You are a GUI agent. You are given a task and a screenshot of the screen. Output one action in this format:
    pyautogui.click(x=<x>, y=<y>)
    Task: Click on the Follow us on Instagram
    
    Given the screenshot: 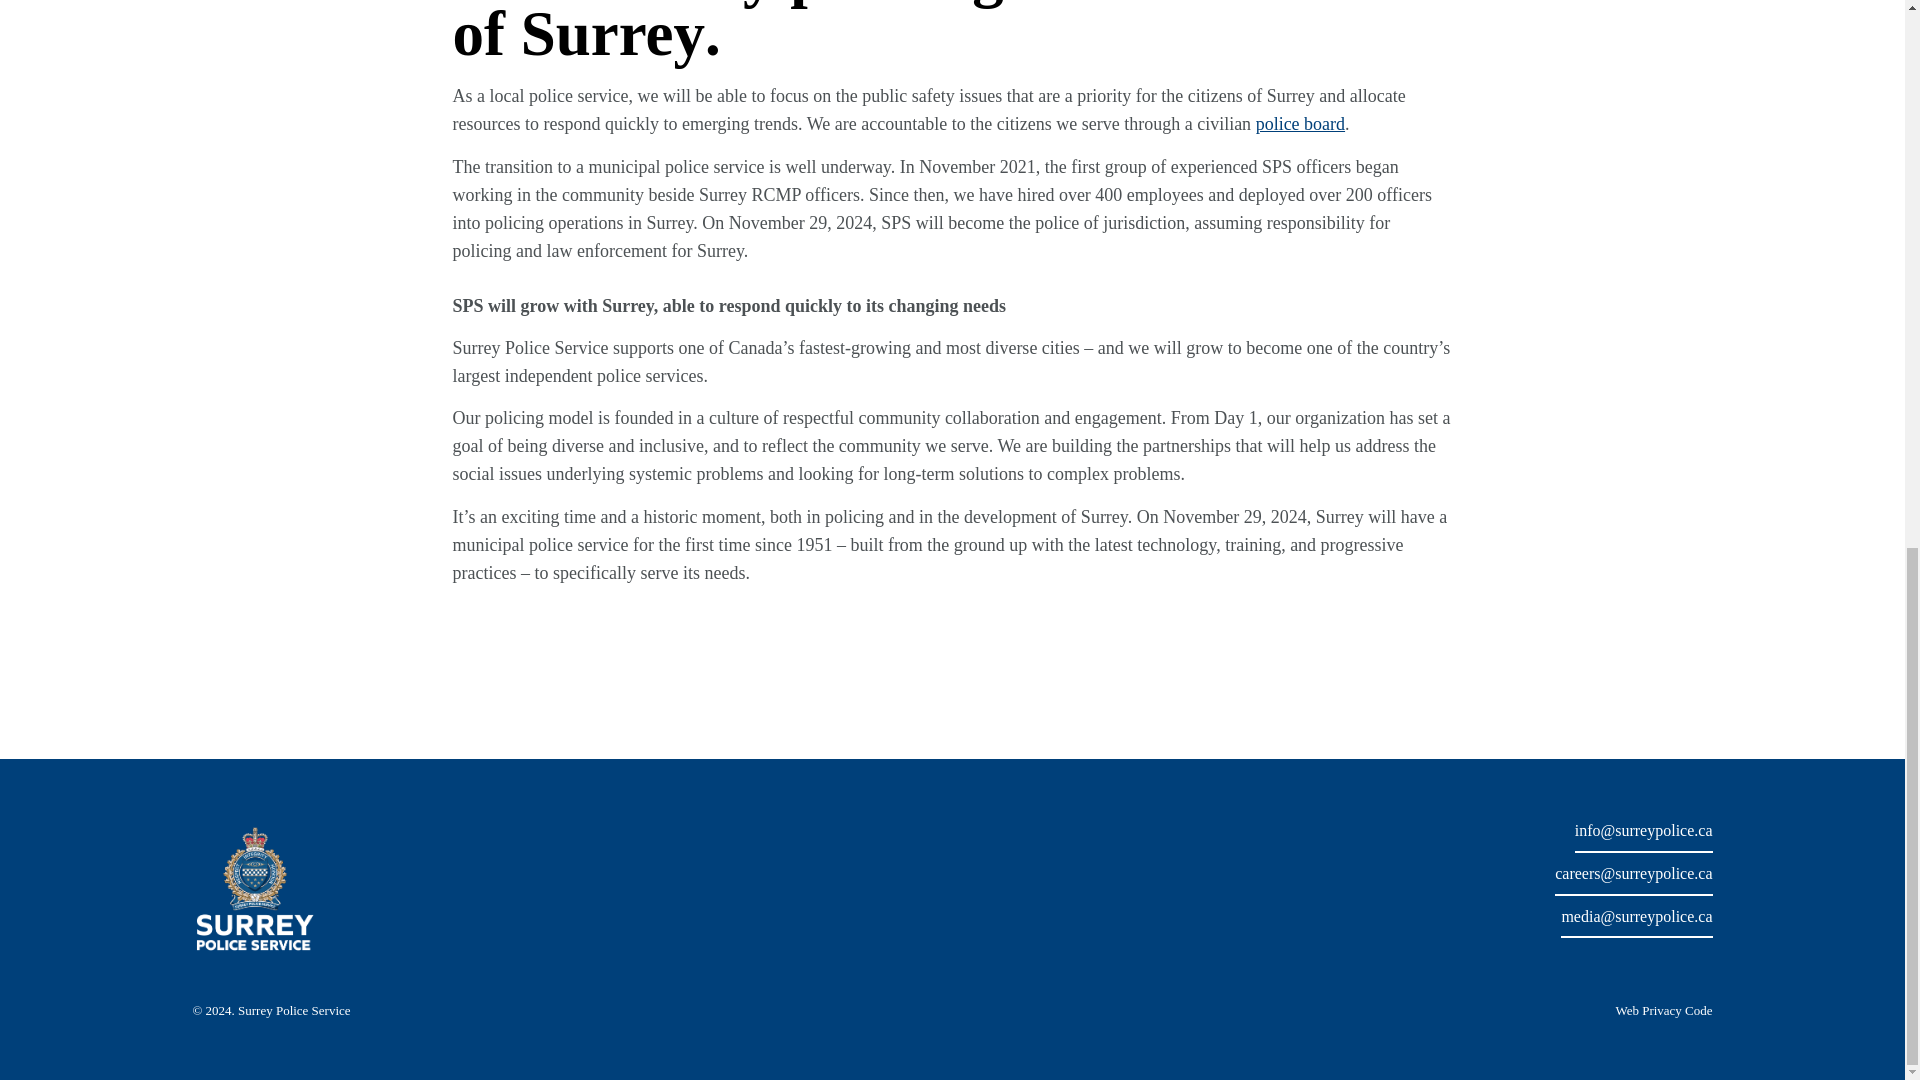 What is the action you would take?
    pyautogui.click(x=1626, y=956)
    